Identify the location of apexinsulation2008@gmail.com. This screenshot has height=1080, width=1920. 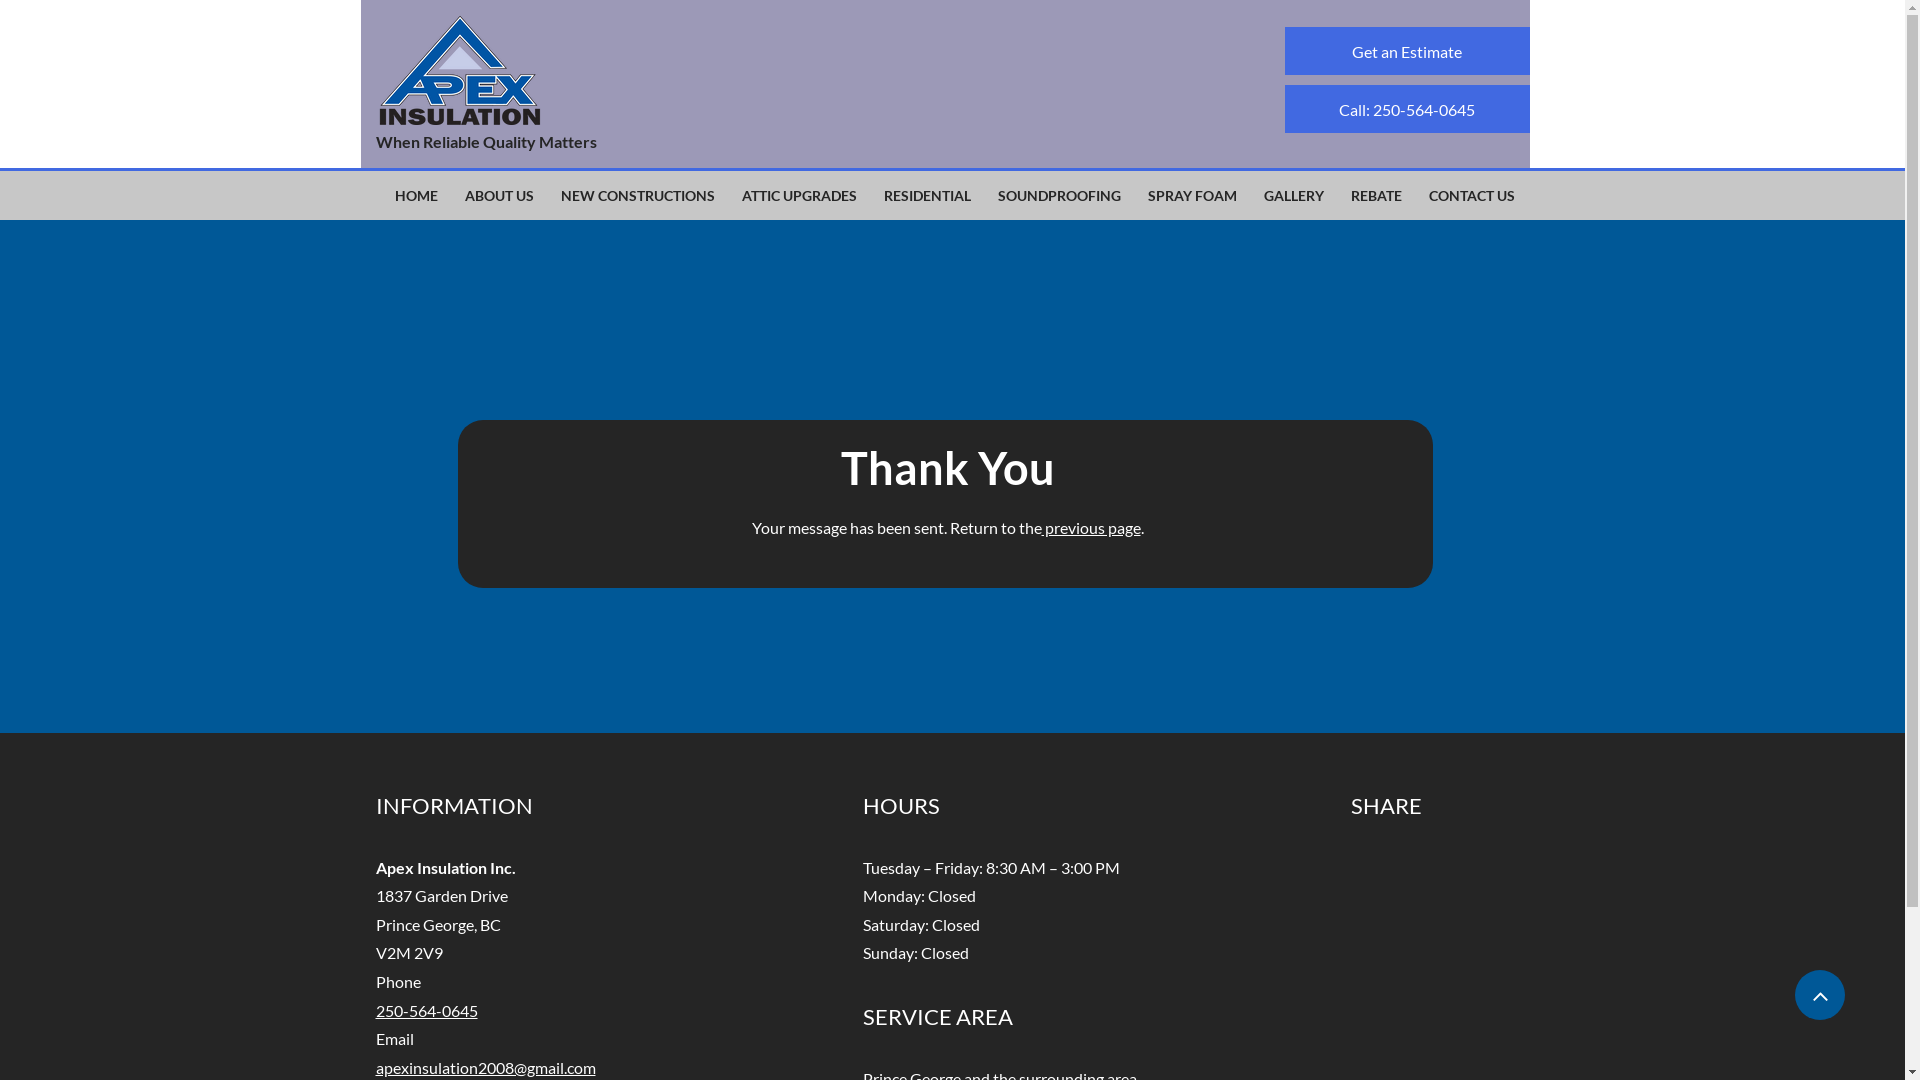
(486, 1068).